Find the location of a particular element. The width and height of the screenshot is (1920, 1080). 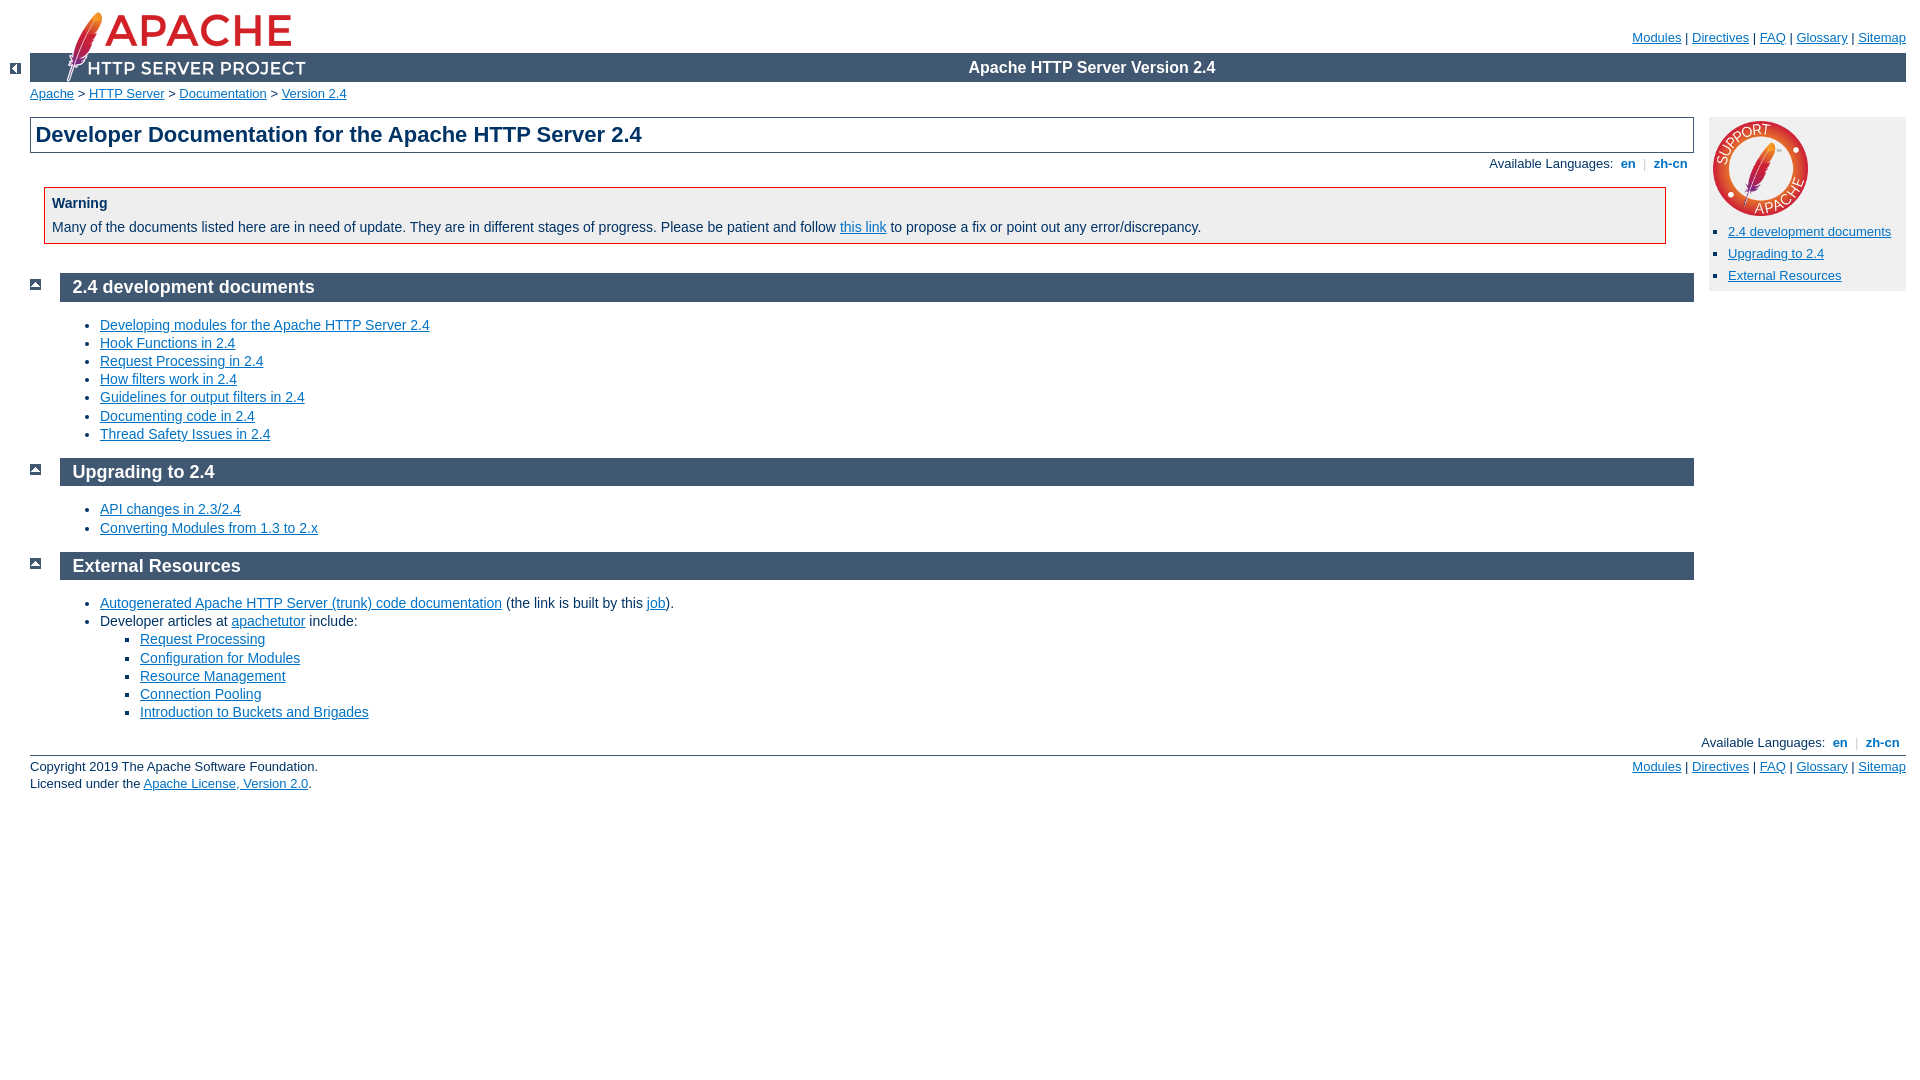

Glossary is located at coordinates (1822, 766).